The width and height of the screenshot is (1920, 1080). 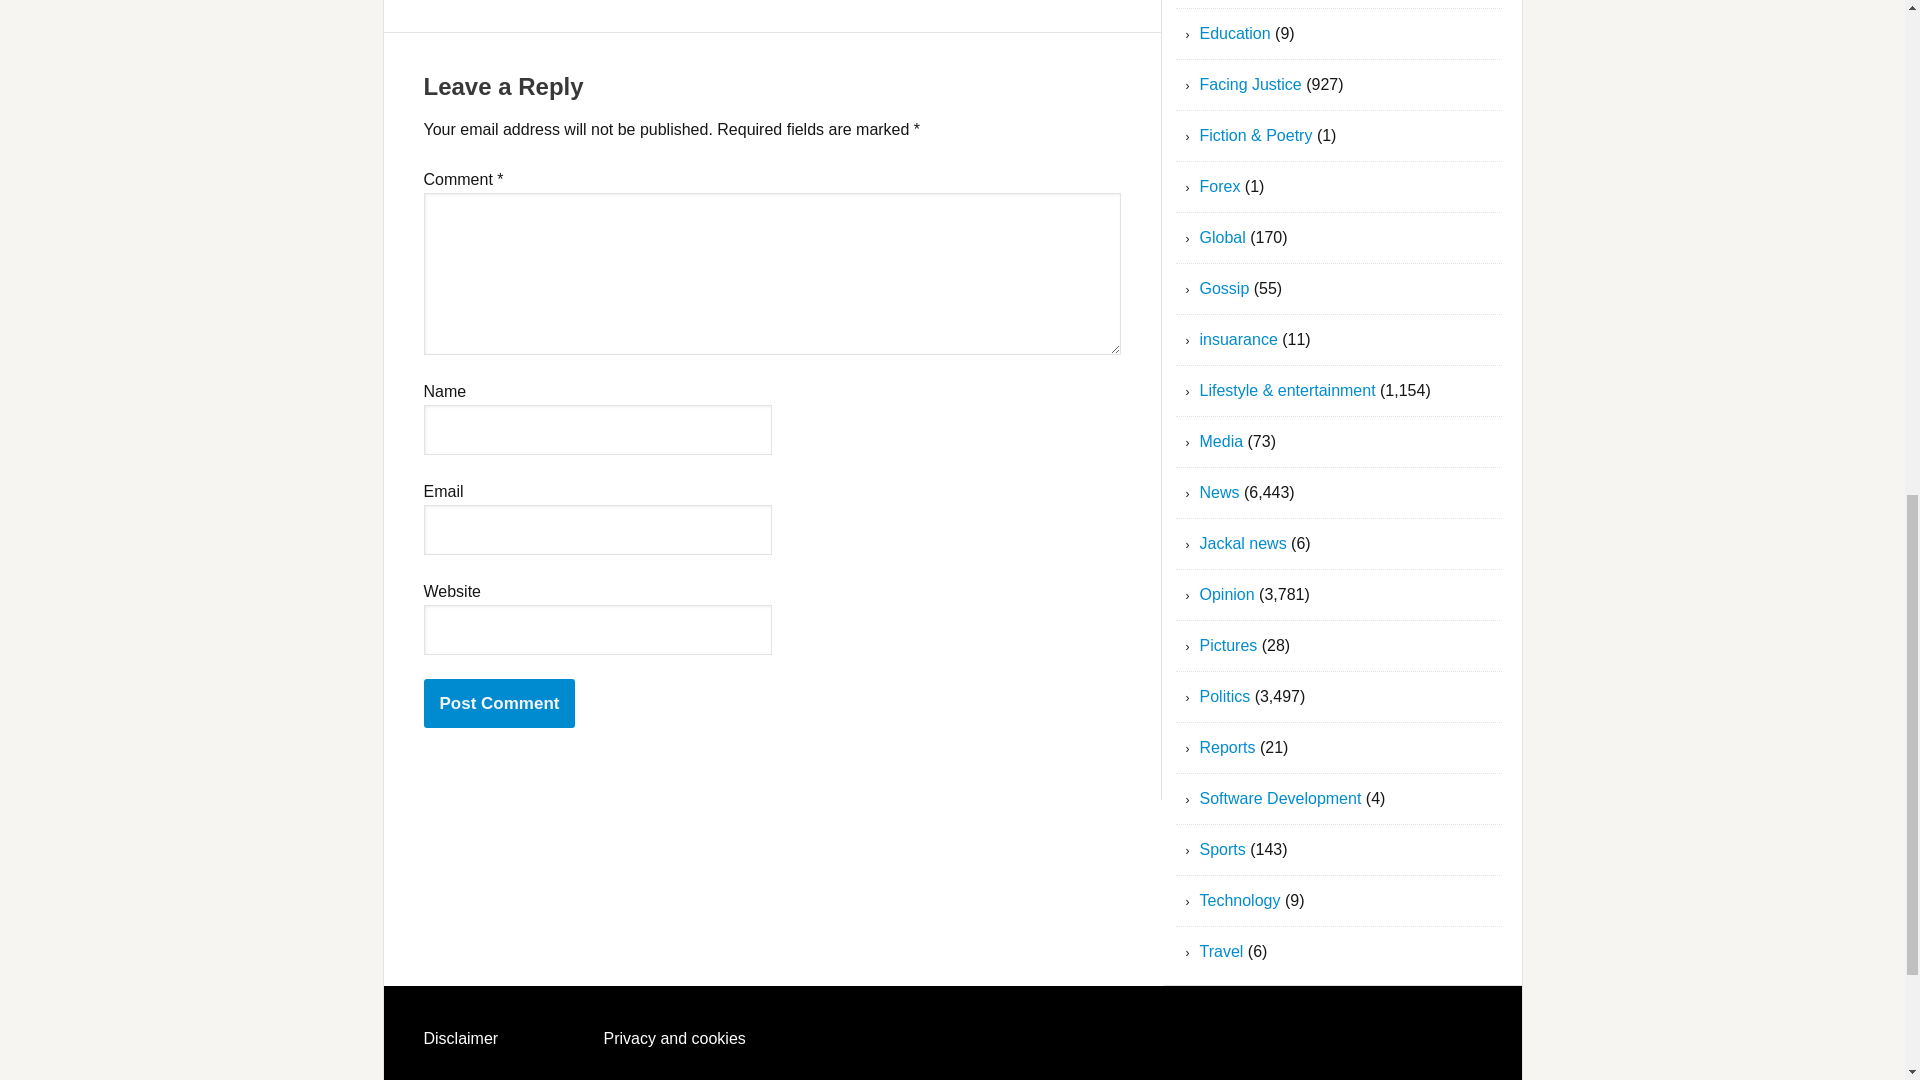 I want to click on News, so click(x=1220, y=492).